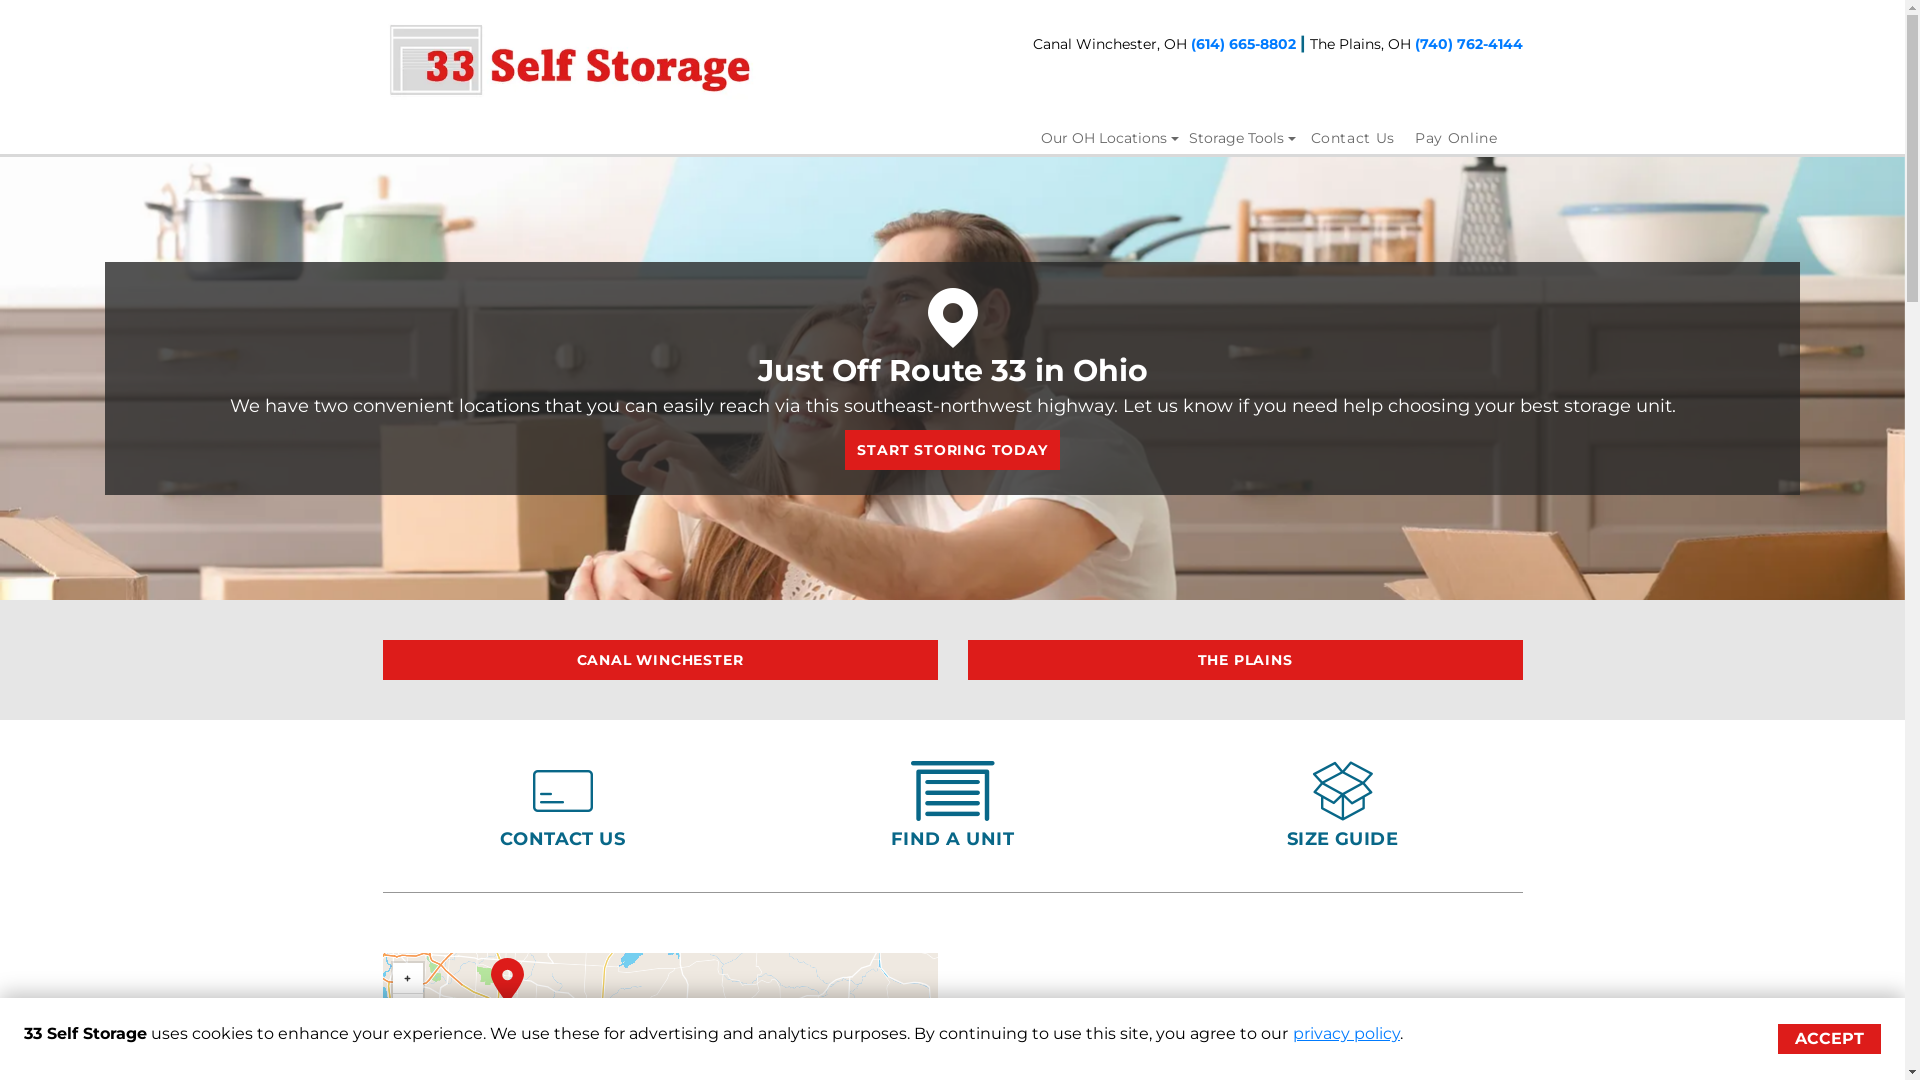 The width and height of the screenshot is (1920, 1080). I want to click on (614) 665-8802, so click(1242, 44).